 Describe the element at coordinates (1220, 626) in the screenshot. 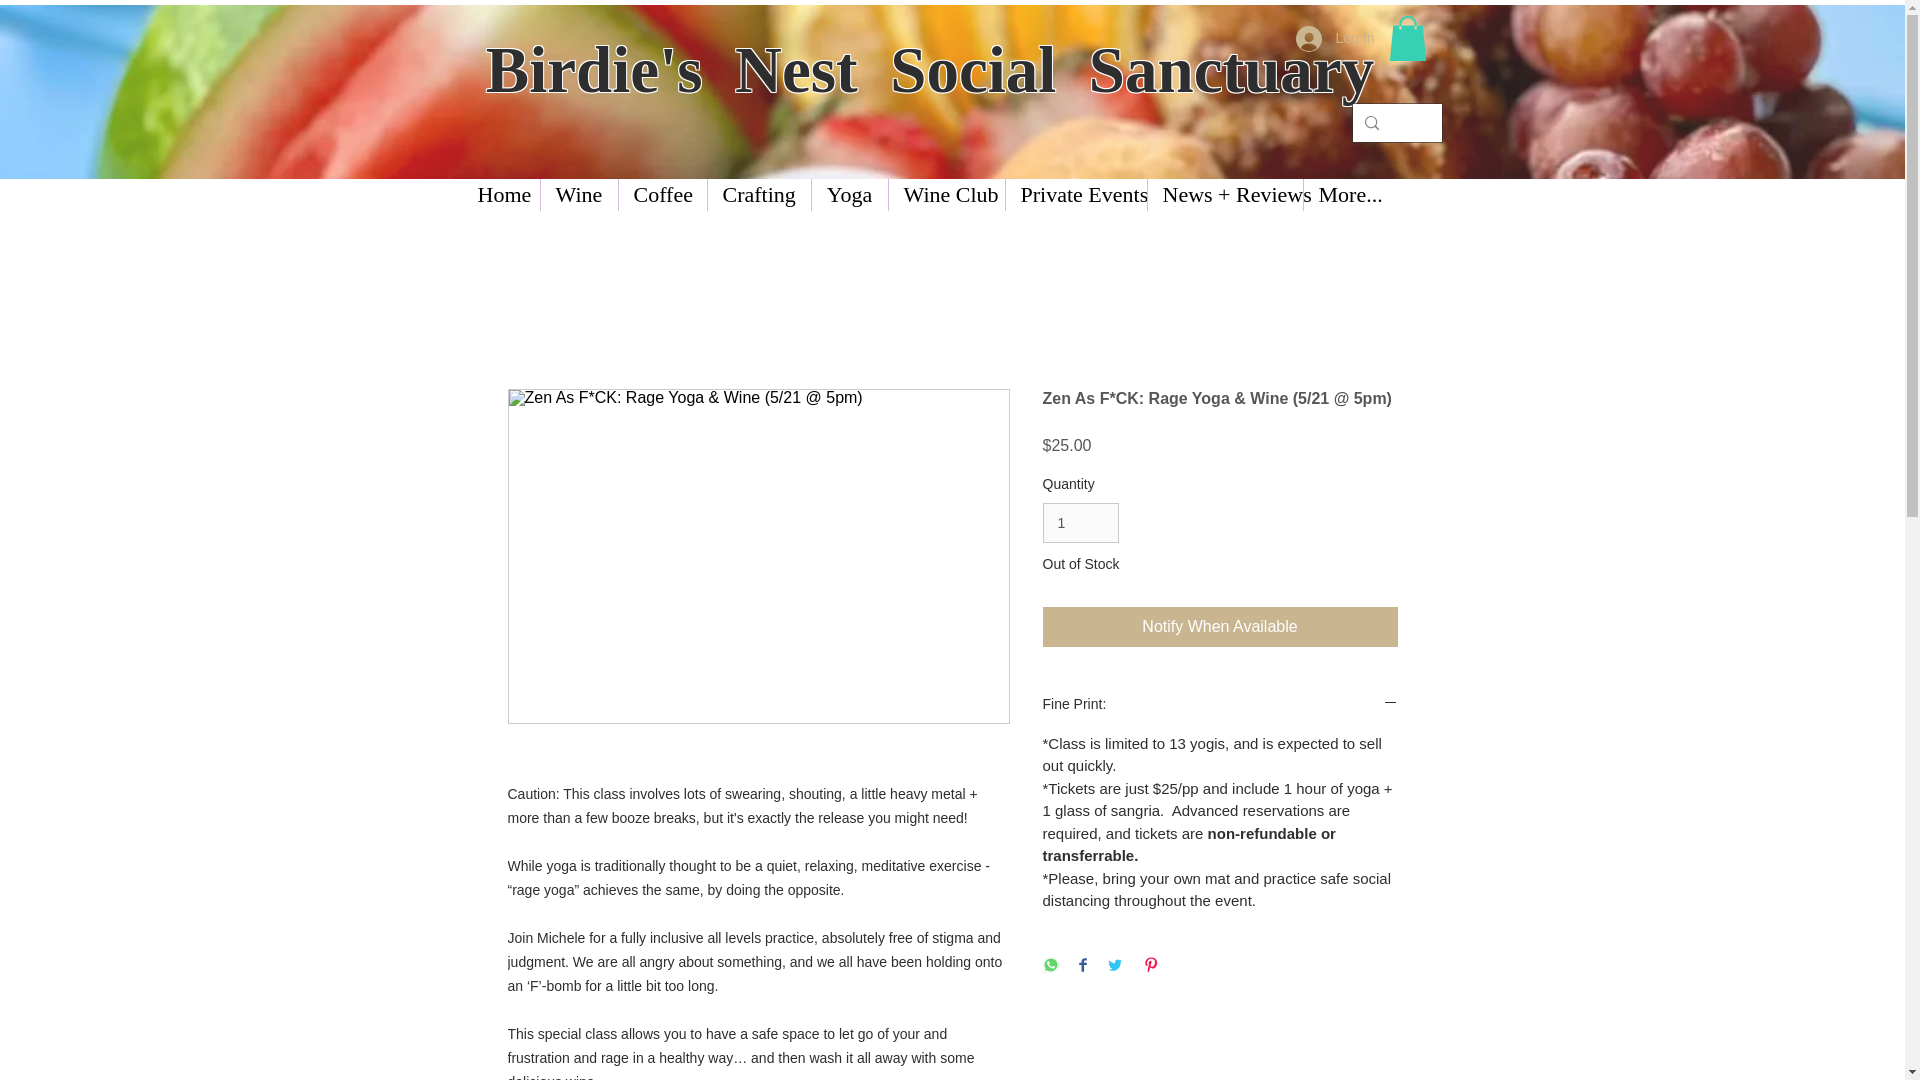

I see `Notify When Available` at that location.